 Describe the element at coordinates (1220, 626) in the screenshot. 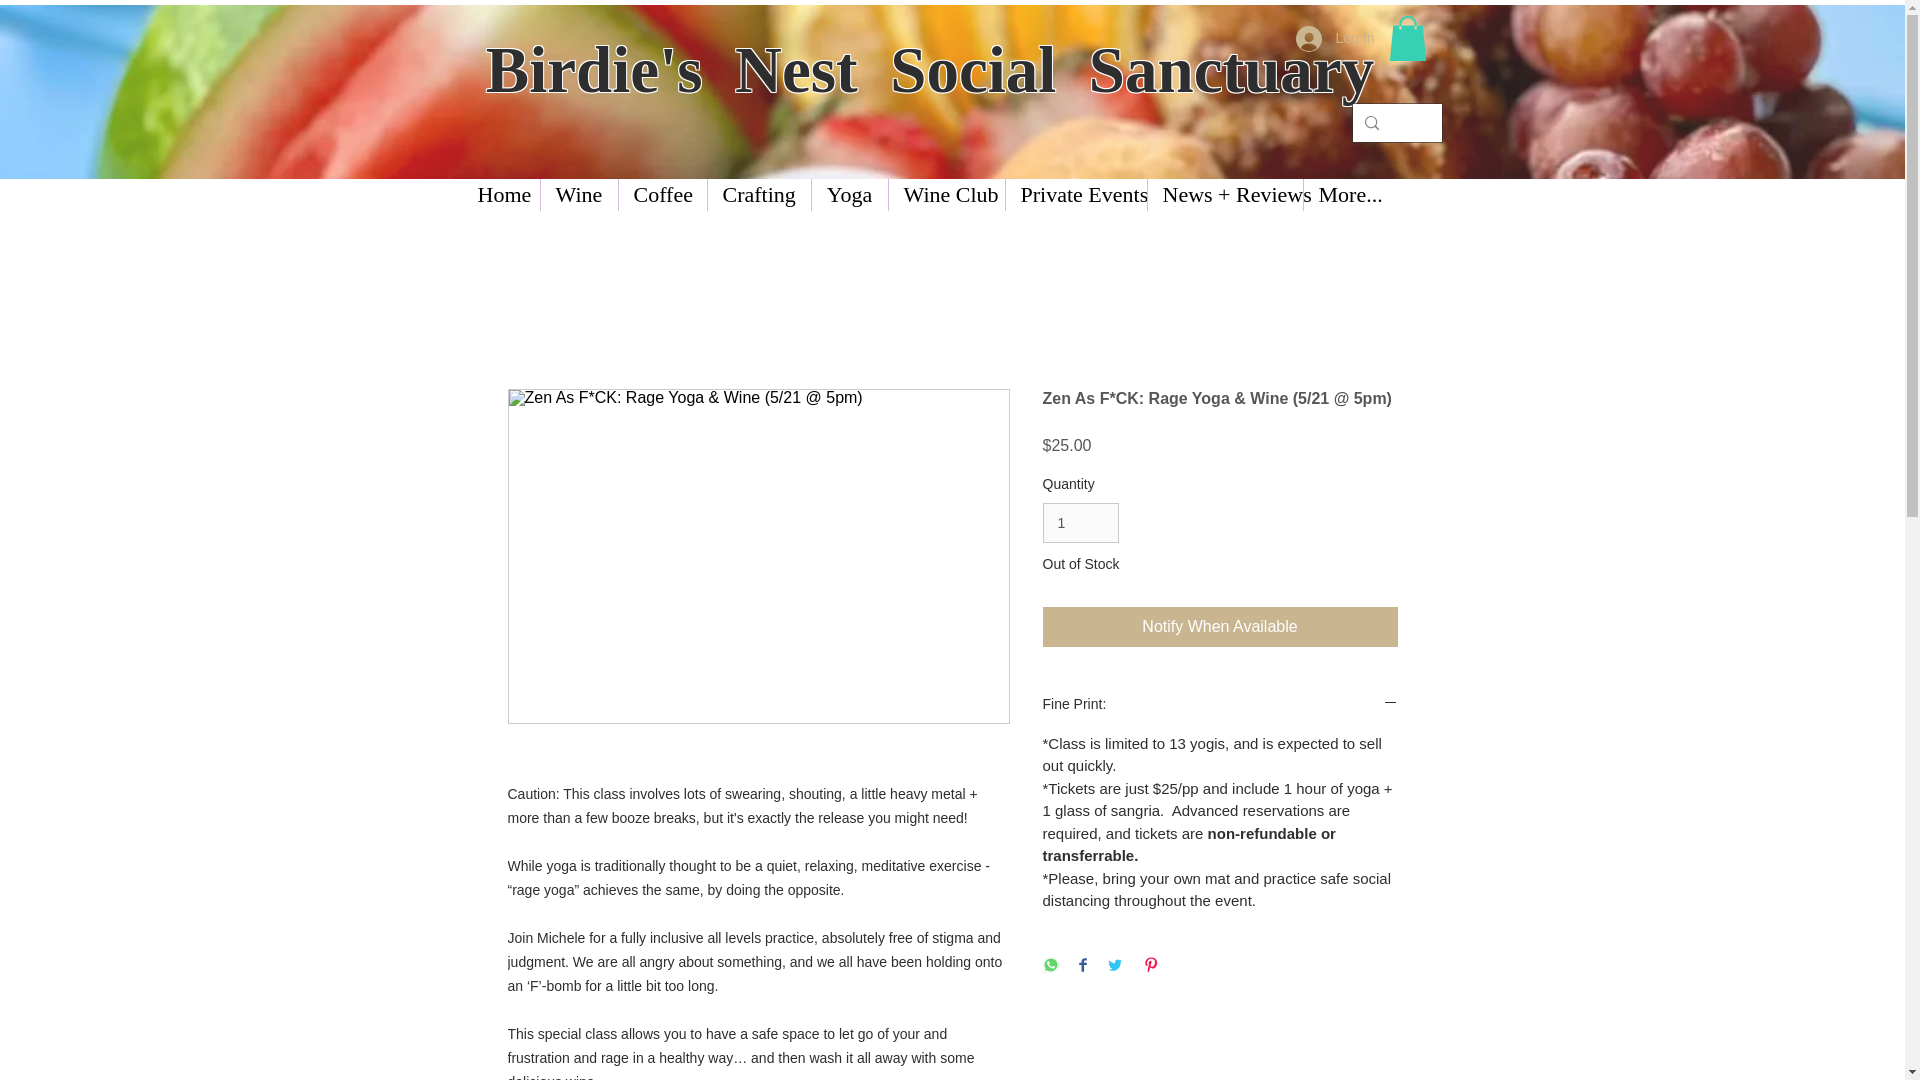

I see `Notify When Available` at that location.